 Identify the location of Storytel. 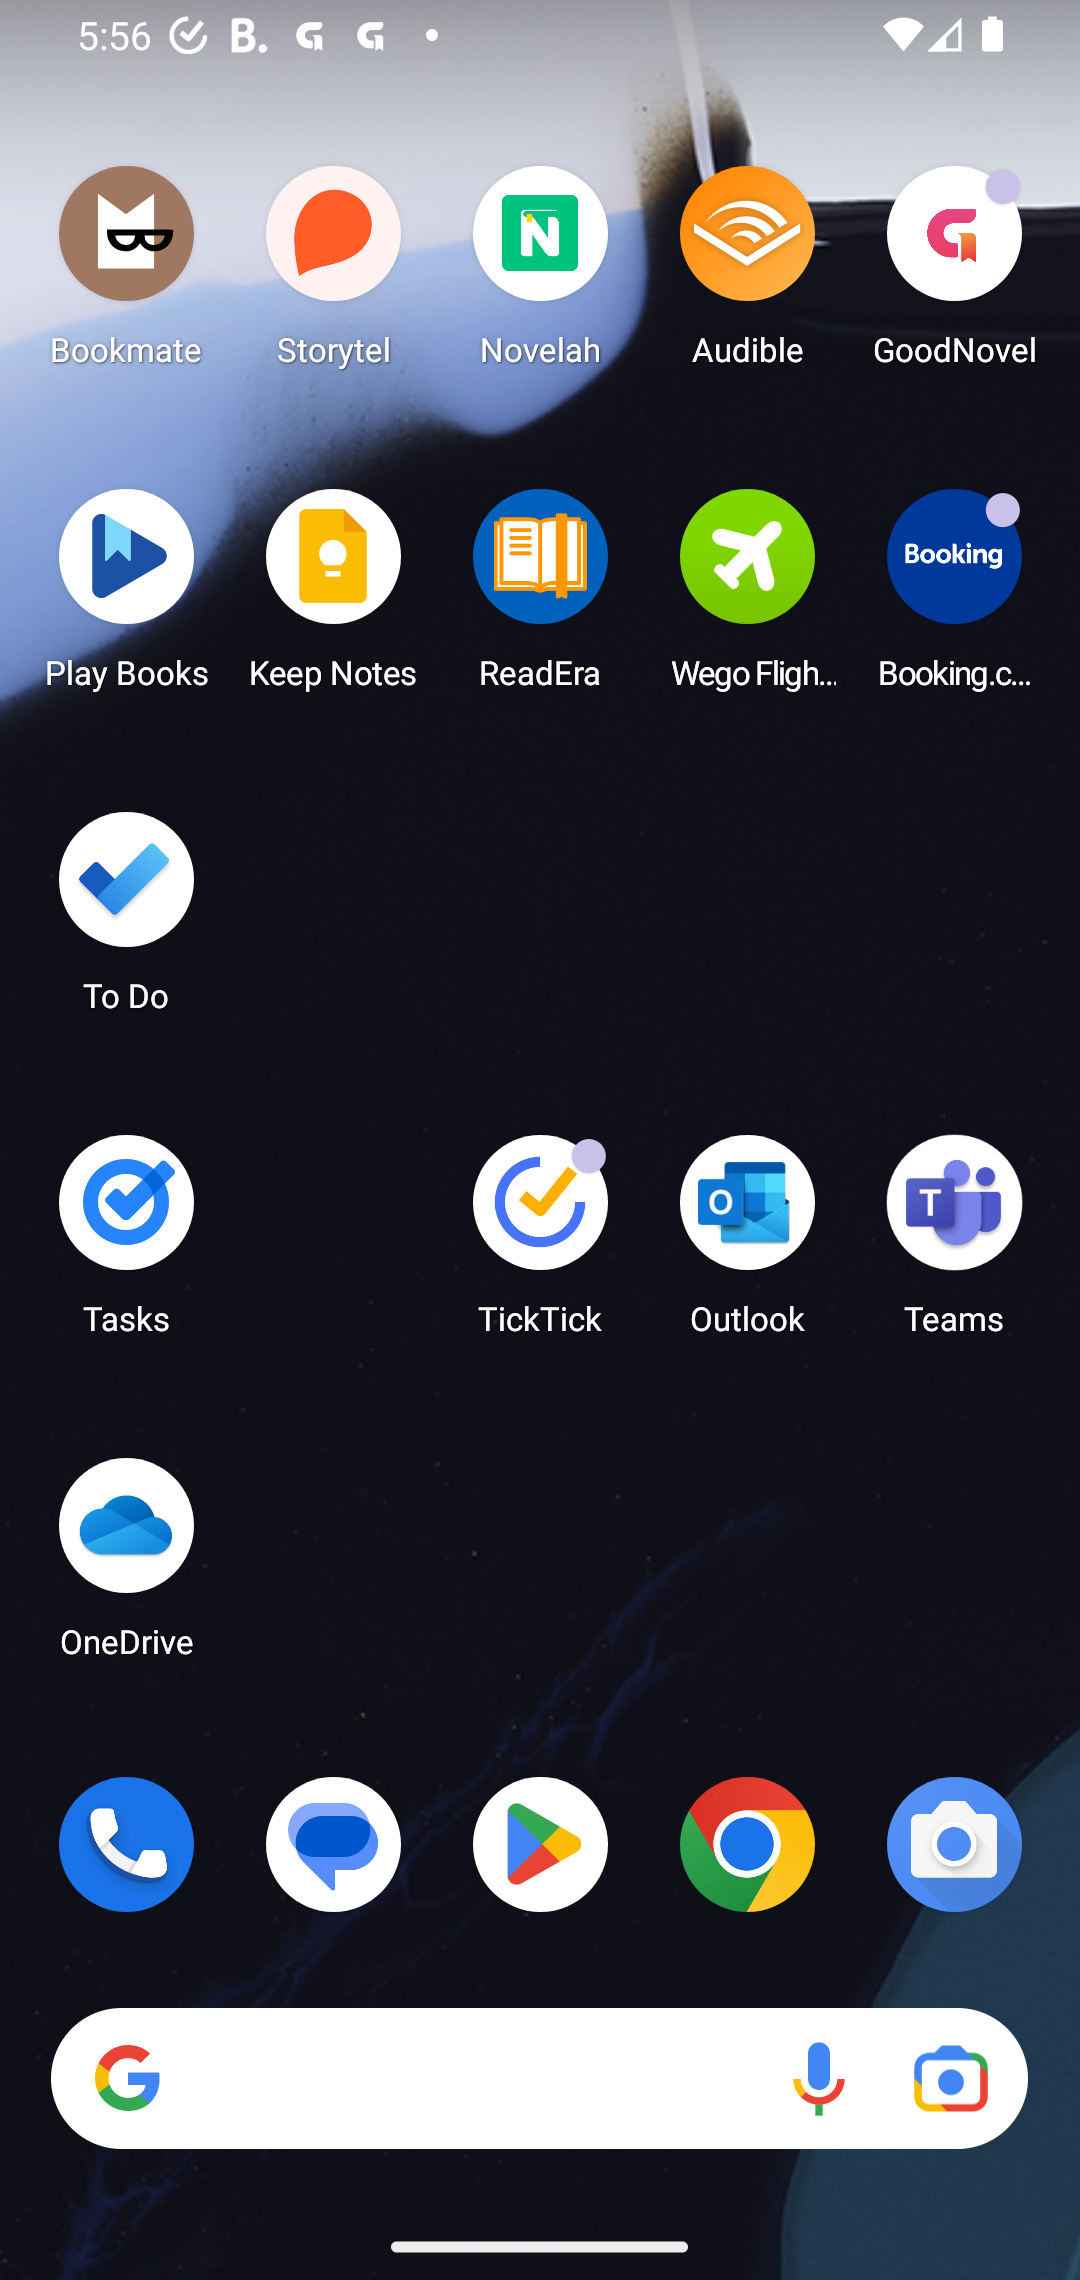
(334, 274).